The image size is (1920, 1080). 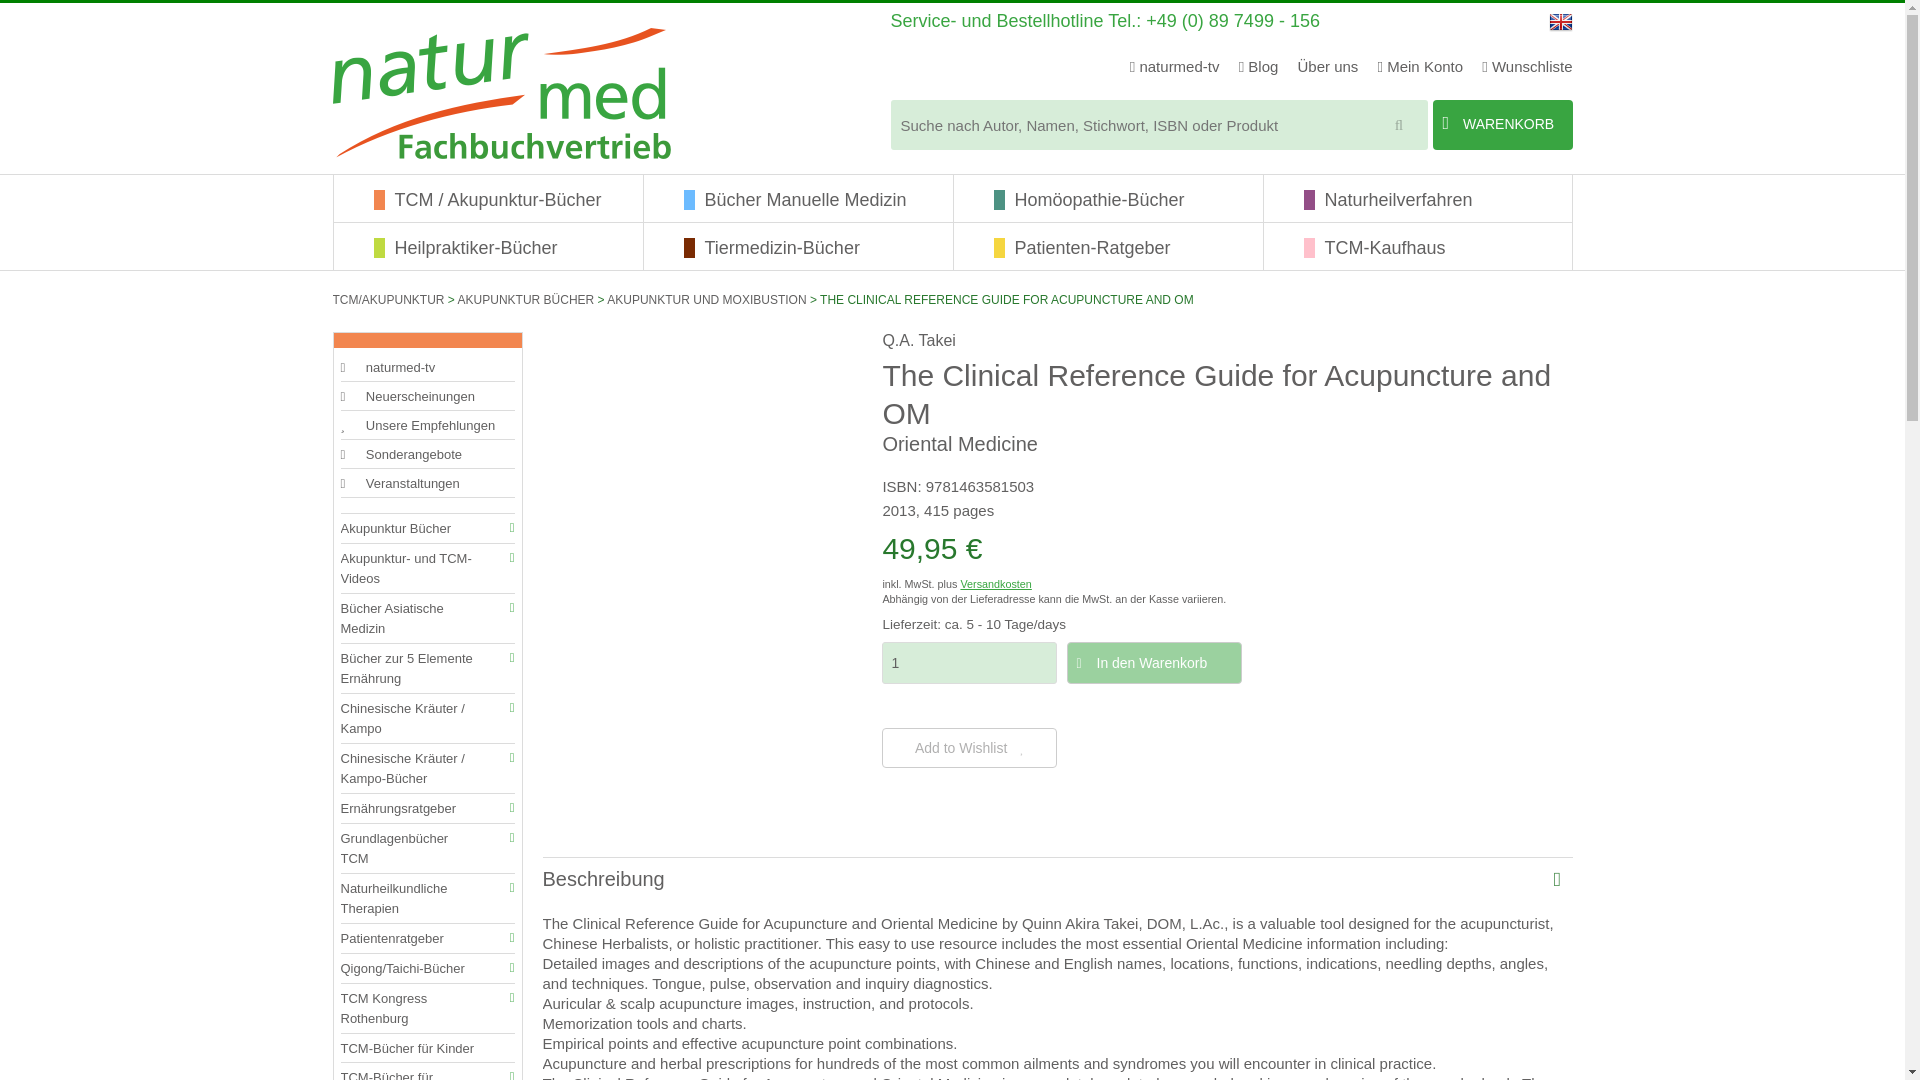 What do you see at coordinates (1420, 66) in the screenshot?
I see `Mein Konto` at bounding box center [1420, 66].